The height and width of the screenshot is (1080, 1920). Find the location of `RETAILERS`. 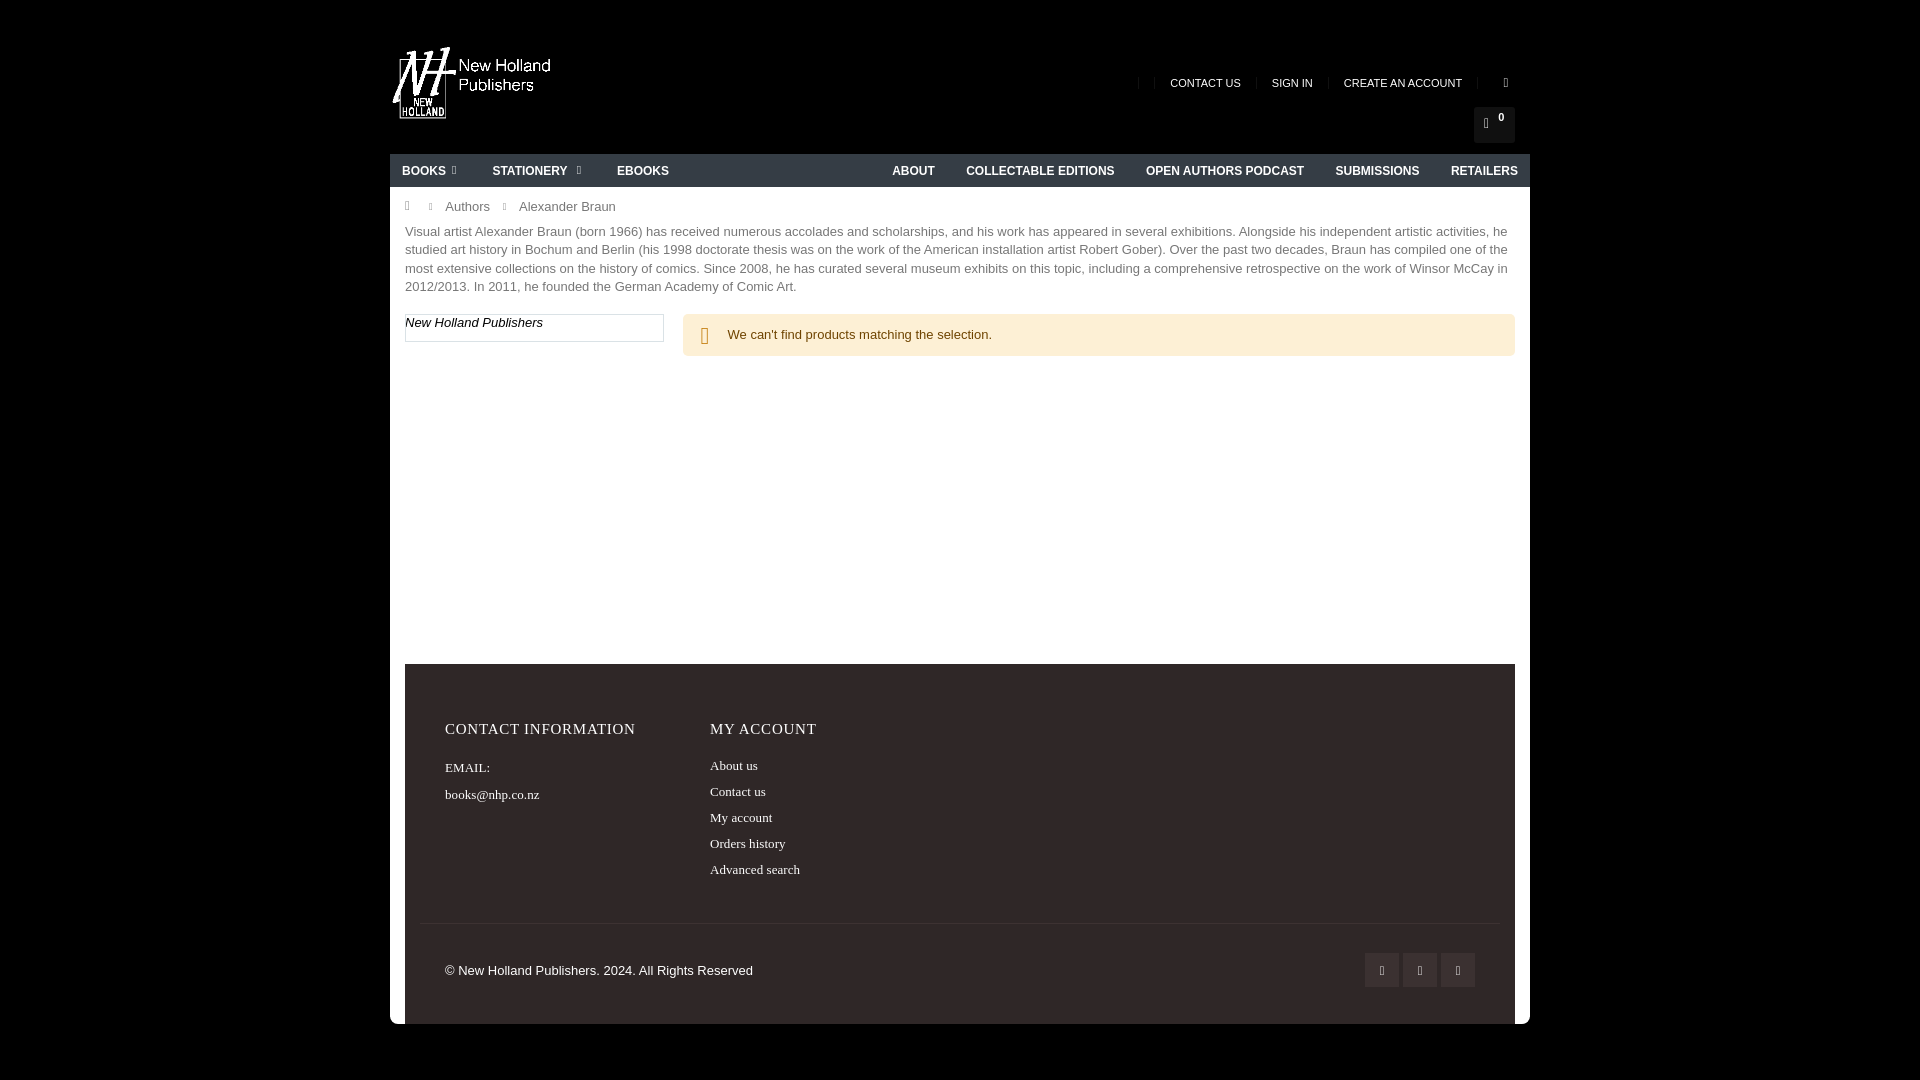

RETAILERS is located at coordinates (1484, 170).